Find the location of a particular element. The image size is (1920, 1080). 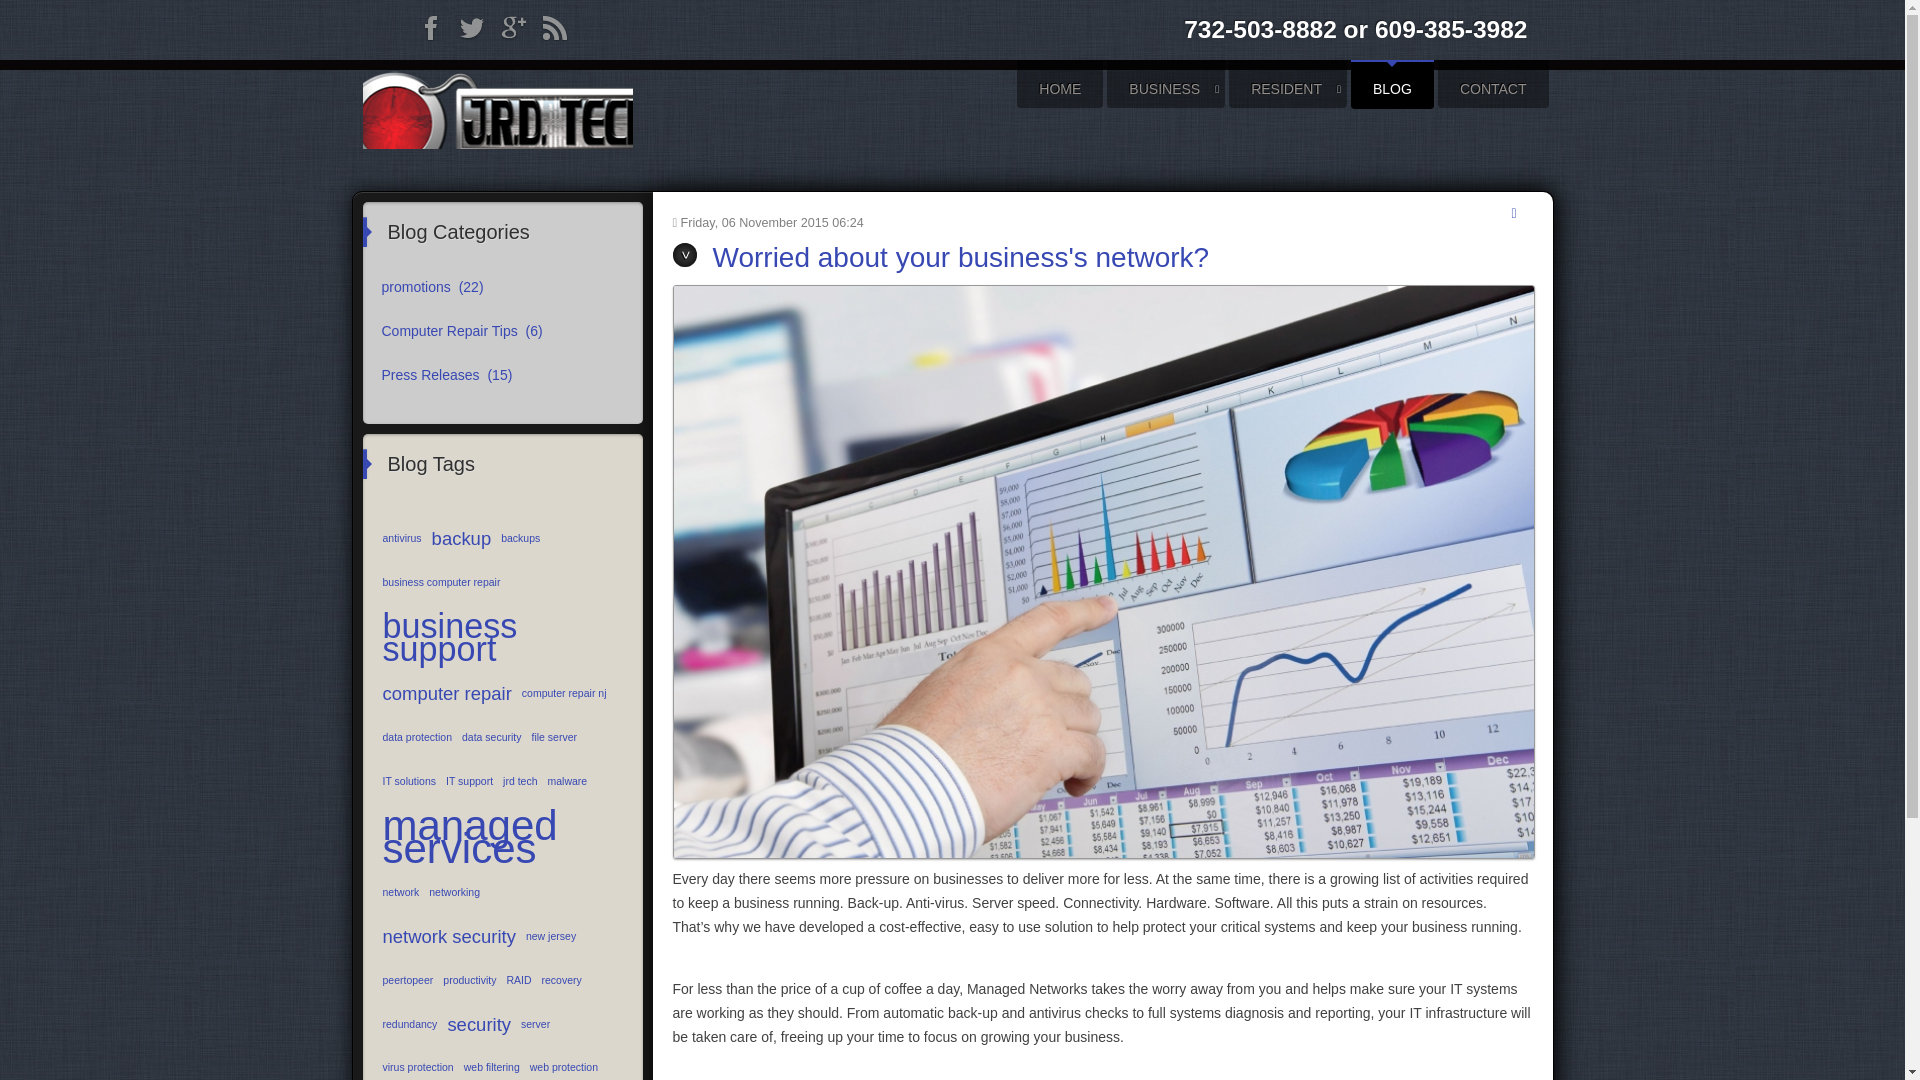

1 items tagged with business computer repair is located at coordinates (442, 582).